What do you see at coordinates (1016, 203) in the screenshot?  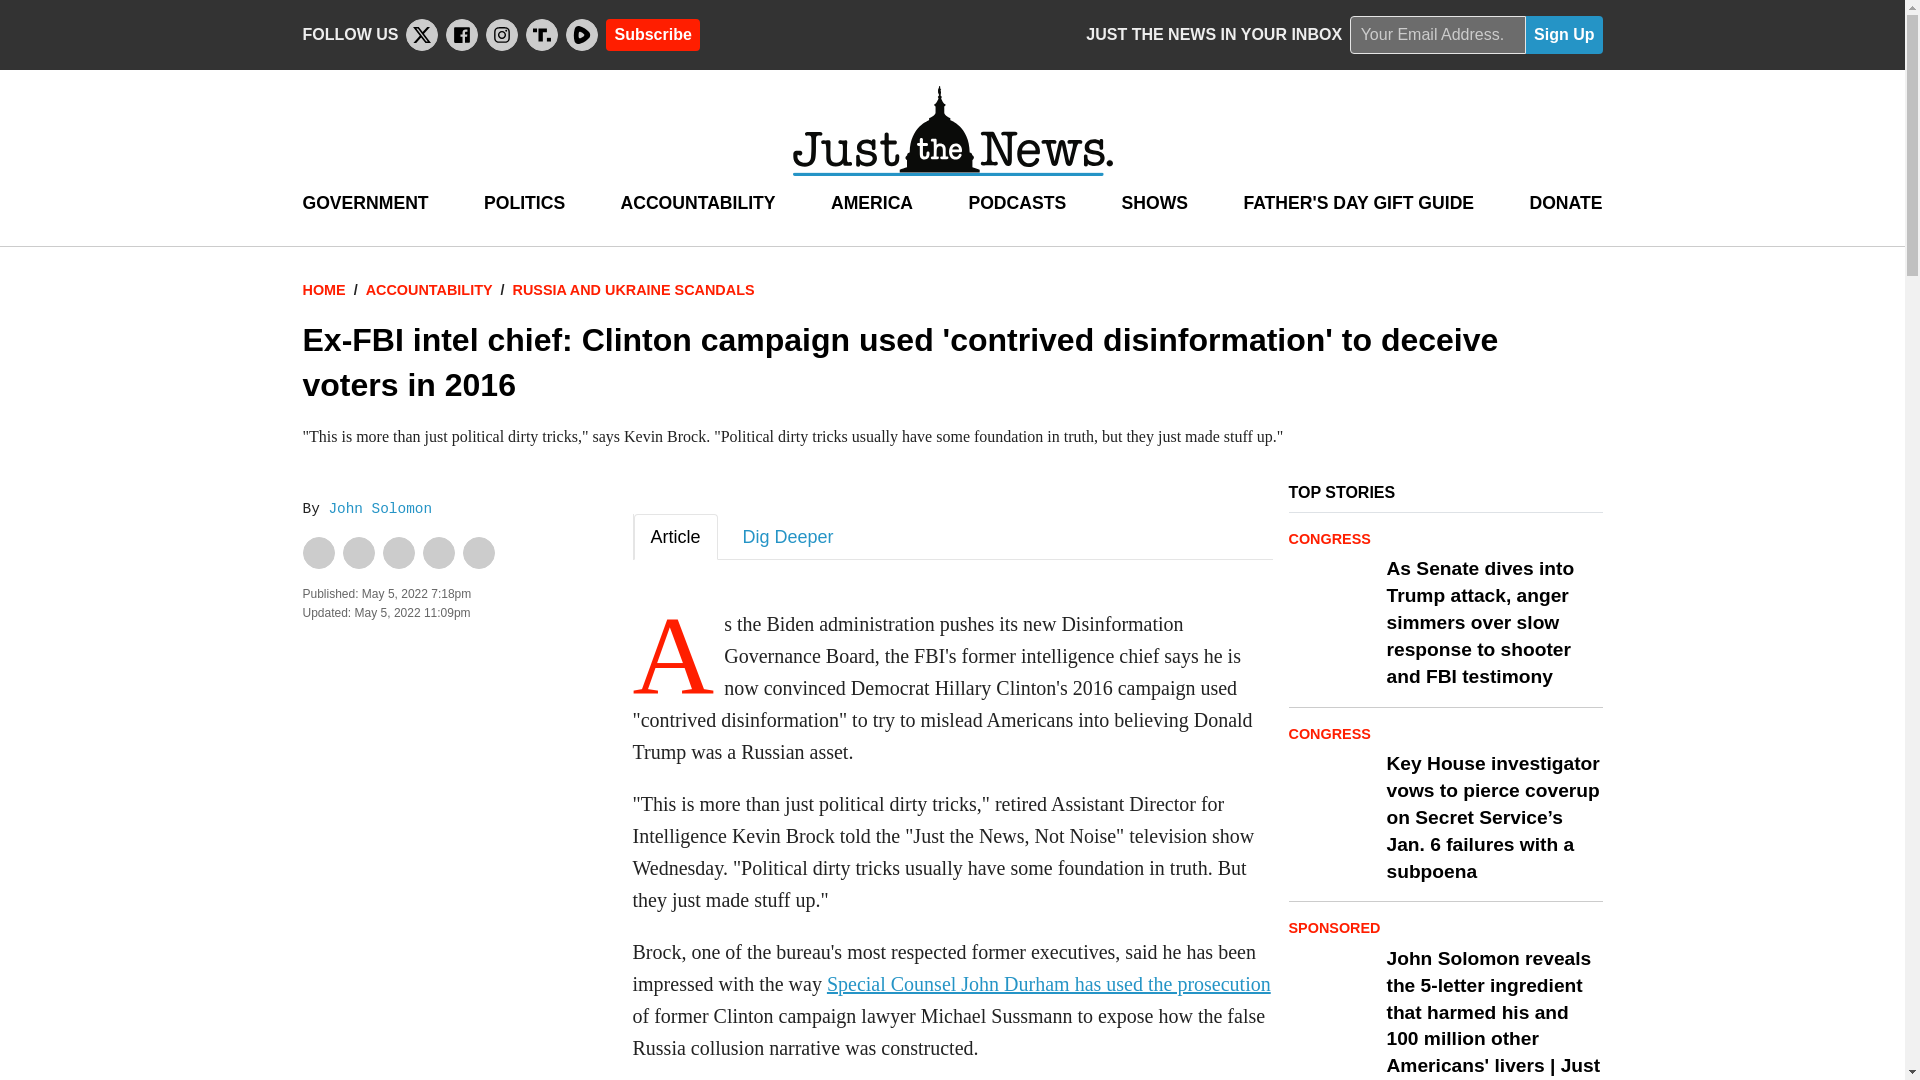 I see `PODCASTS` at bounding box center [1016, 203].